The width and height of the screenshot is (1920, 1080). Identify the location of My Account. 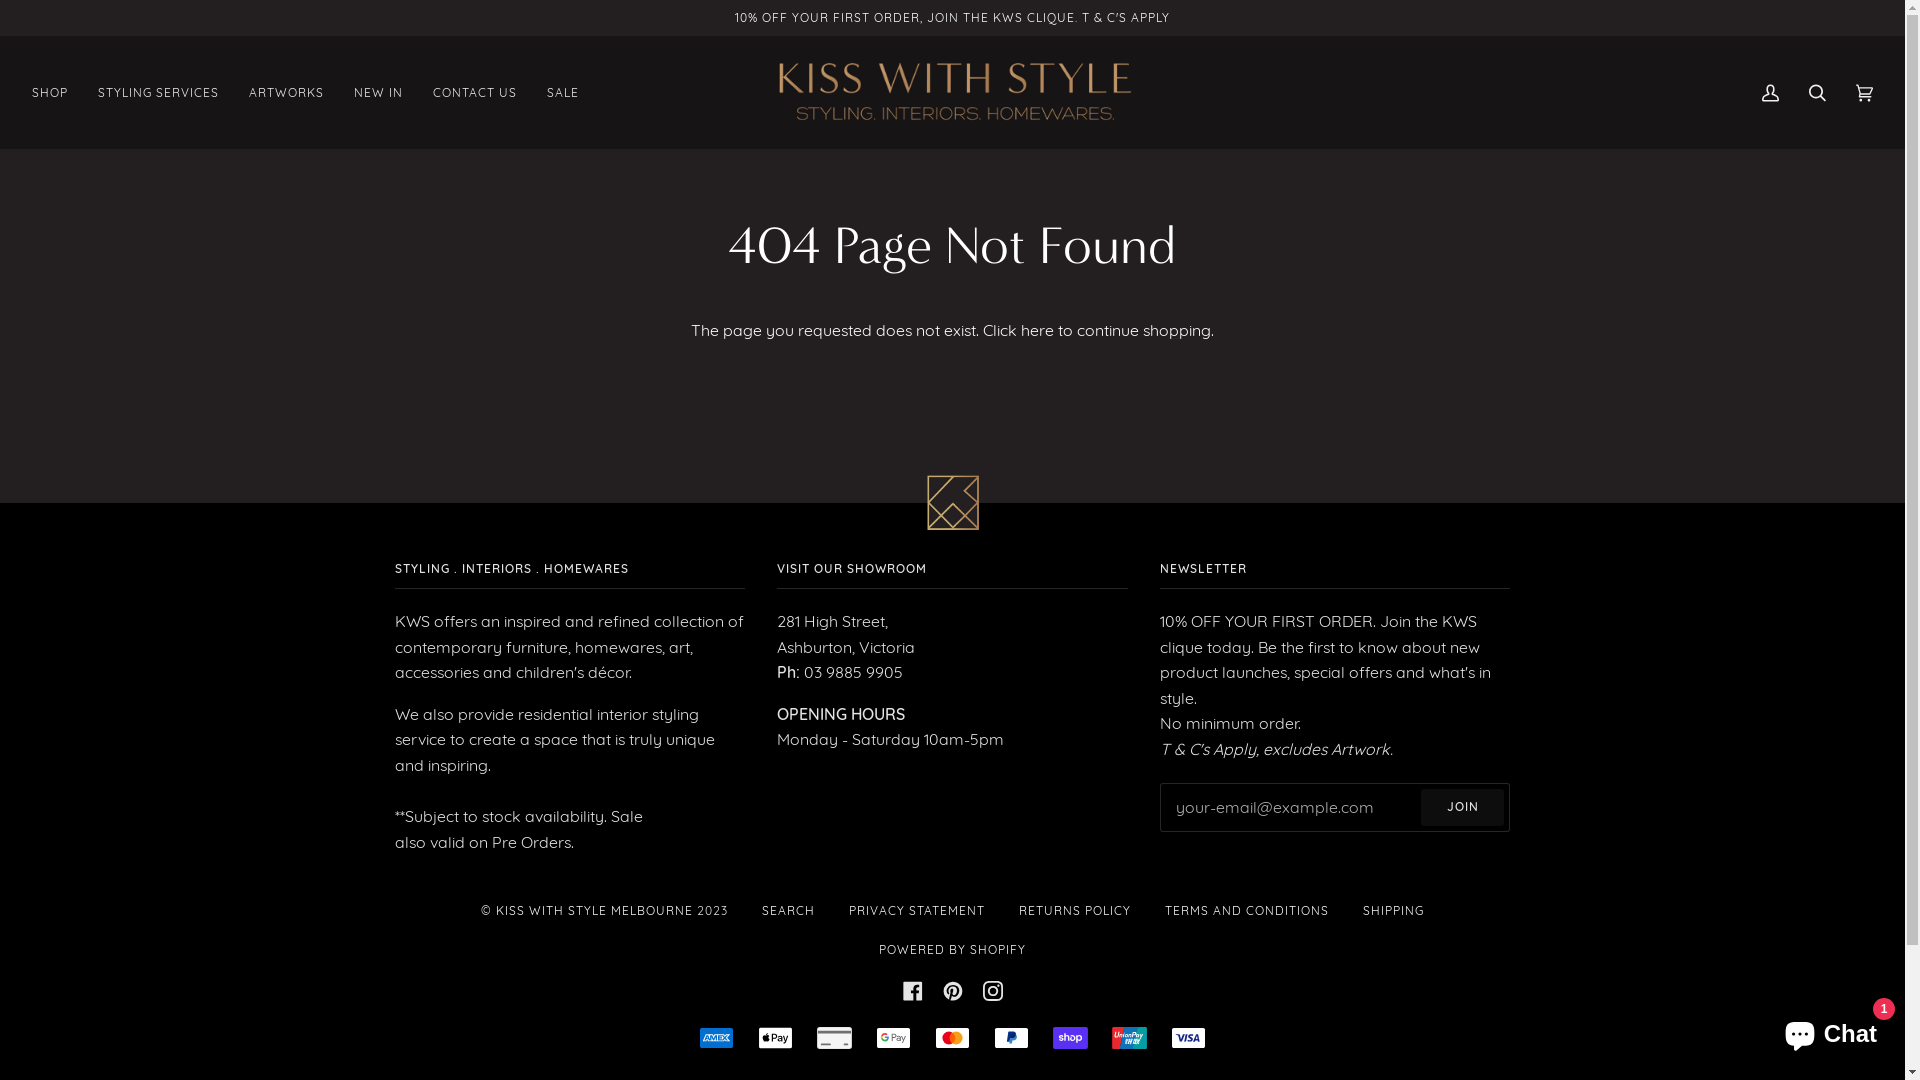
(1770, 92).